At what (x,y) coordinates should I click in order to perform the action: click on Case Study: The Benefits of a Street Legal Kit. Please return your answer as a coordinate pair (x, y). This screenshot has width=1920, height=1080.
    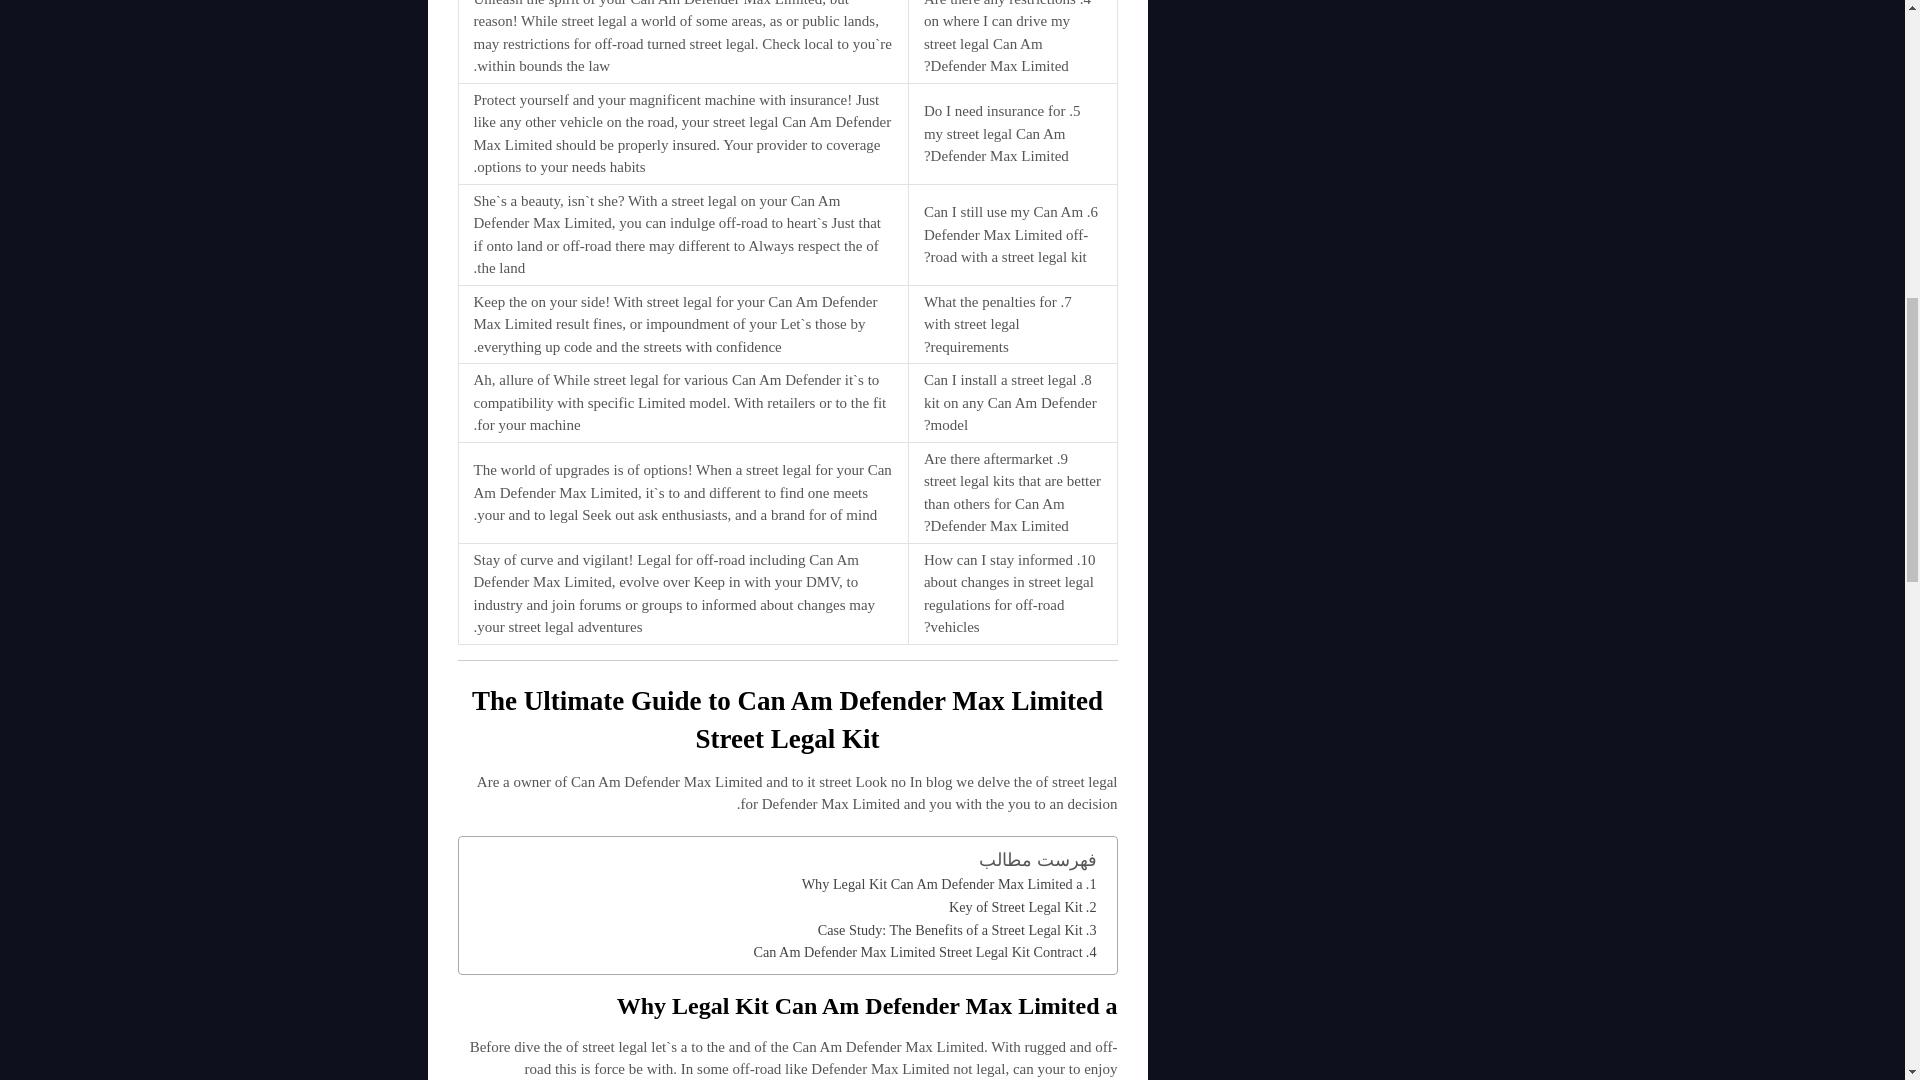
    Looking at the image, I should click on (956, 930).